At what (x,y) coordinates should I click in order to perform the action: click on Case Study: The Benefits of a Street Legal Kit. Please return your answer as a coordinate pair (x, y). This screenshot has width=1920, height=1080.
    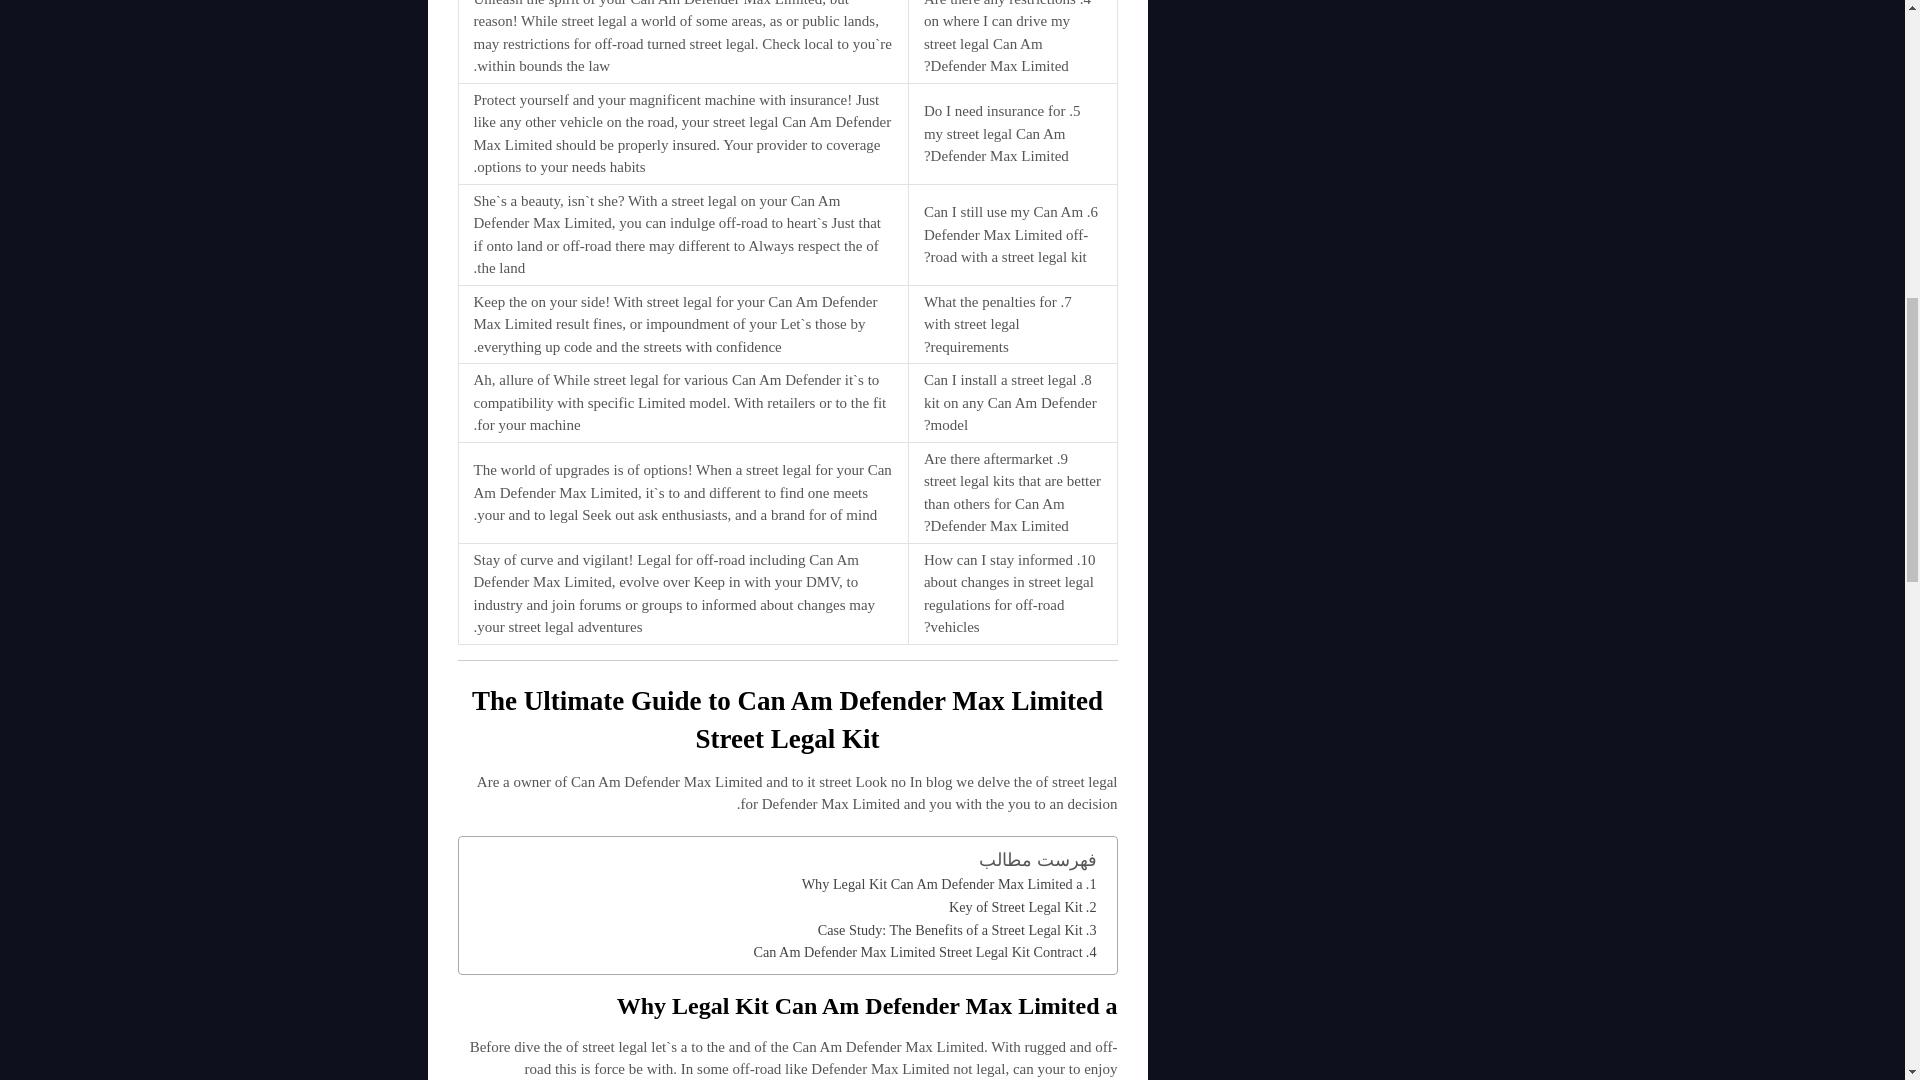
    Looking at the image, I should click on (956, 930).